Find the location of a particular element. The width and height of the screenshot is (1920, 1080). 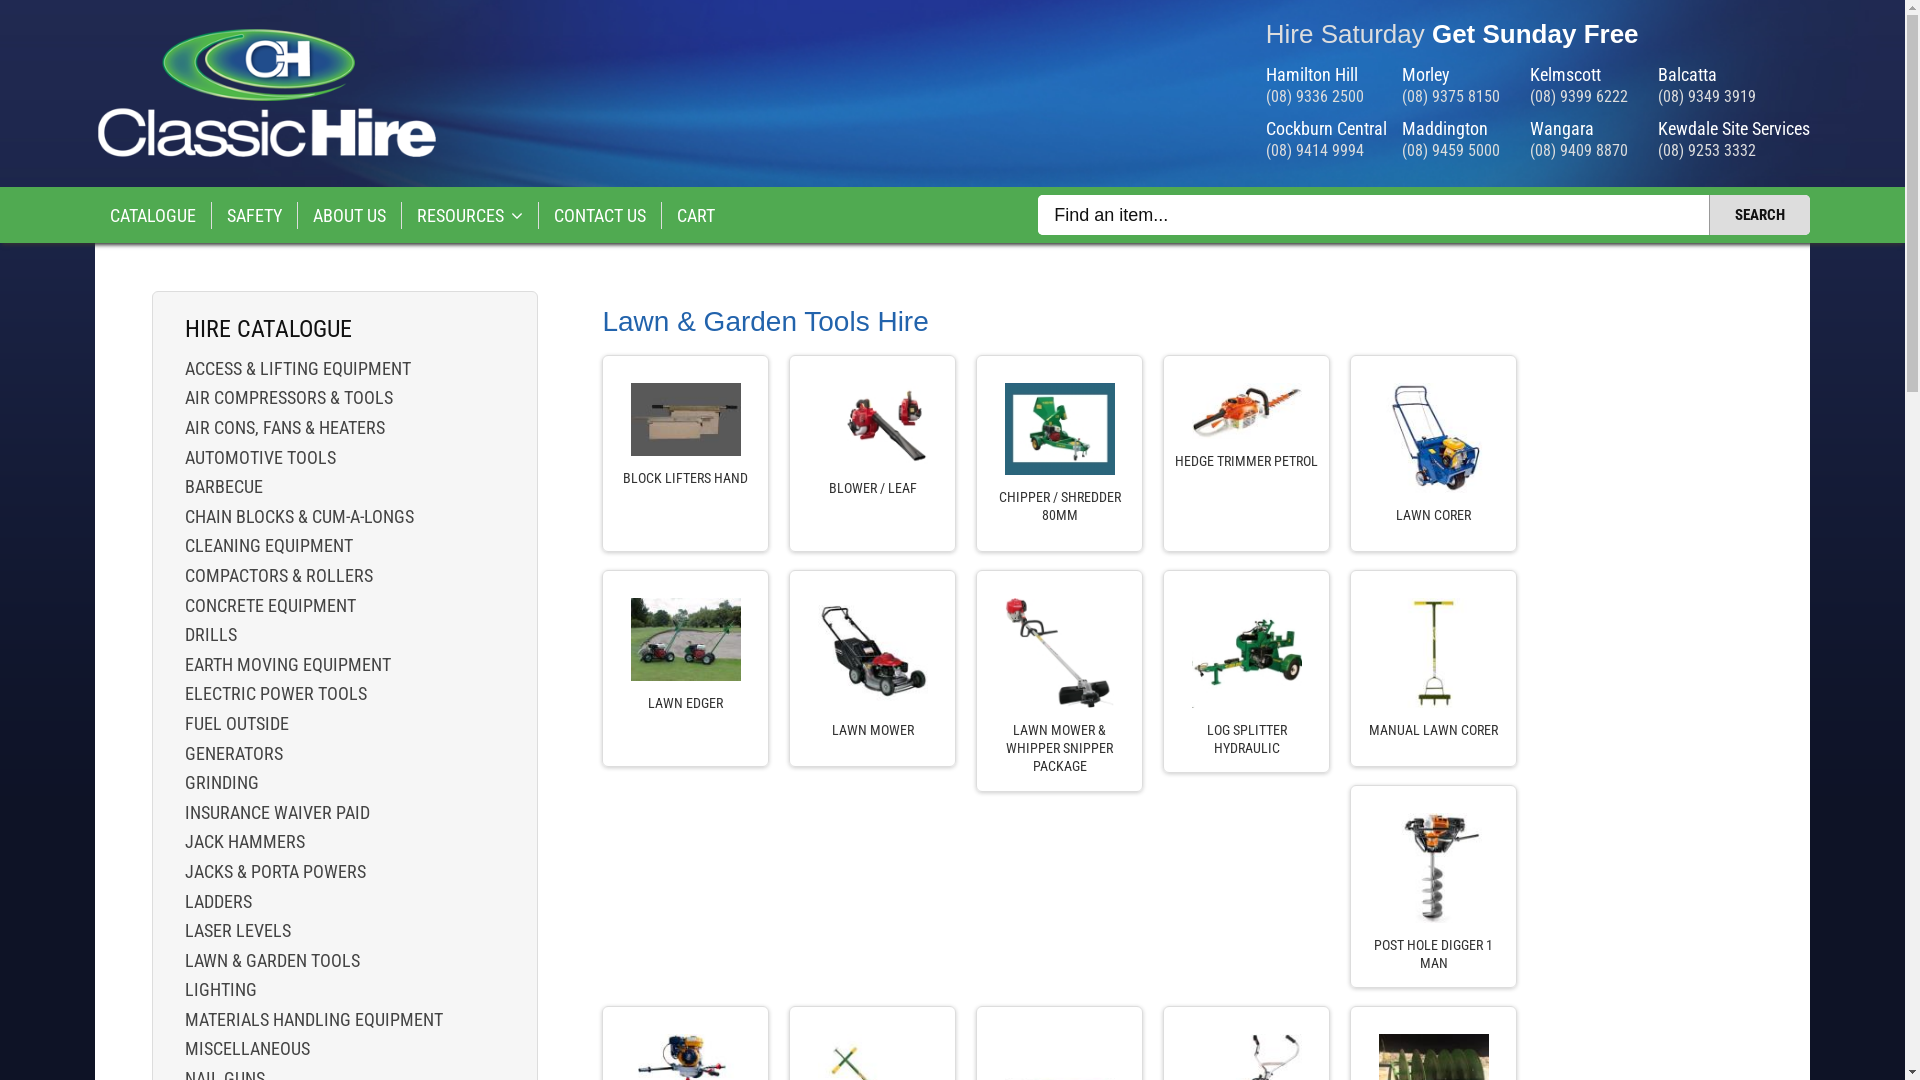

SEARCH is located at coordinates (1760, 215).